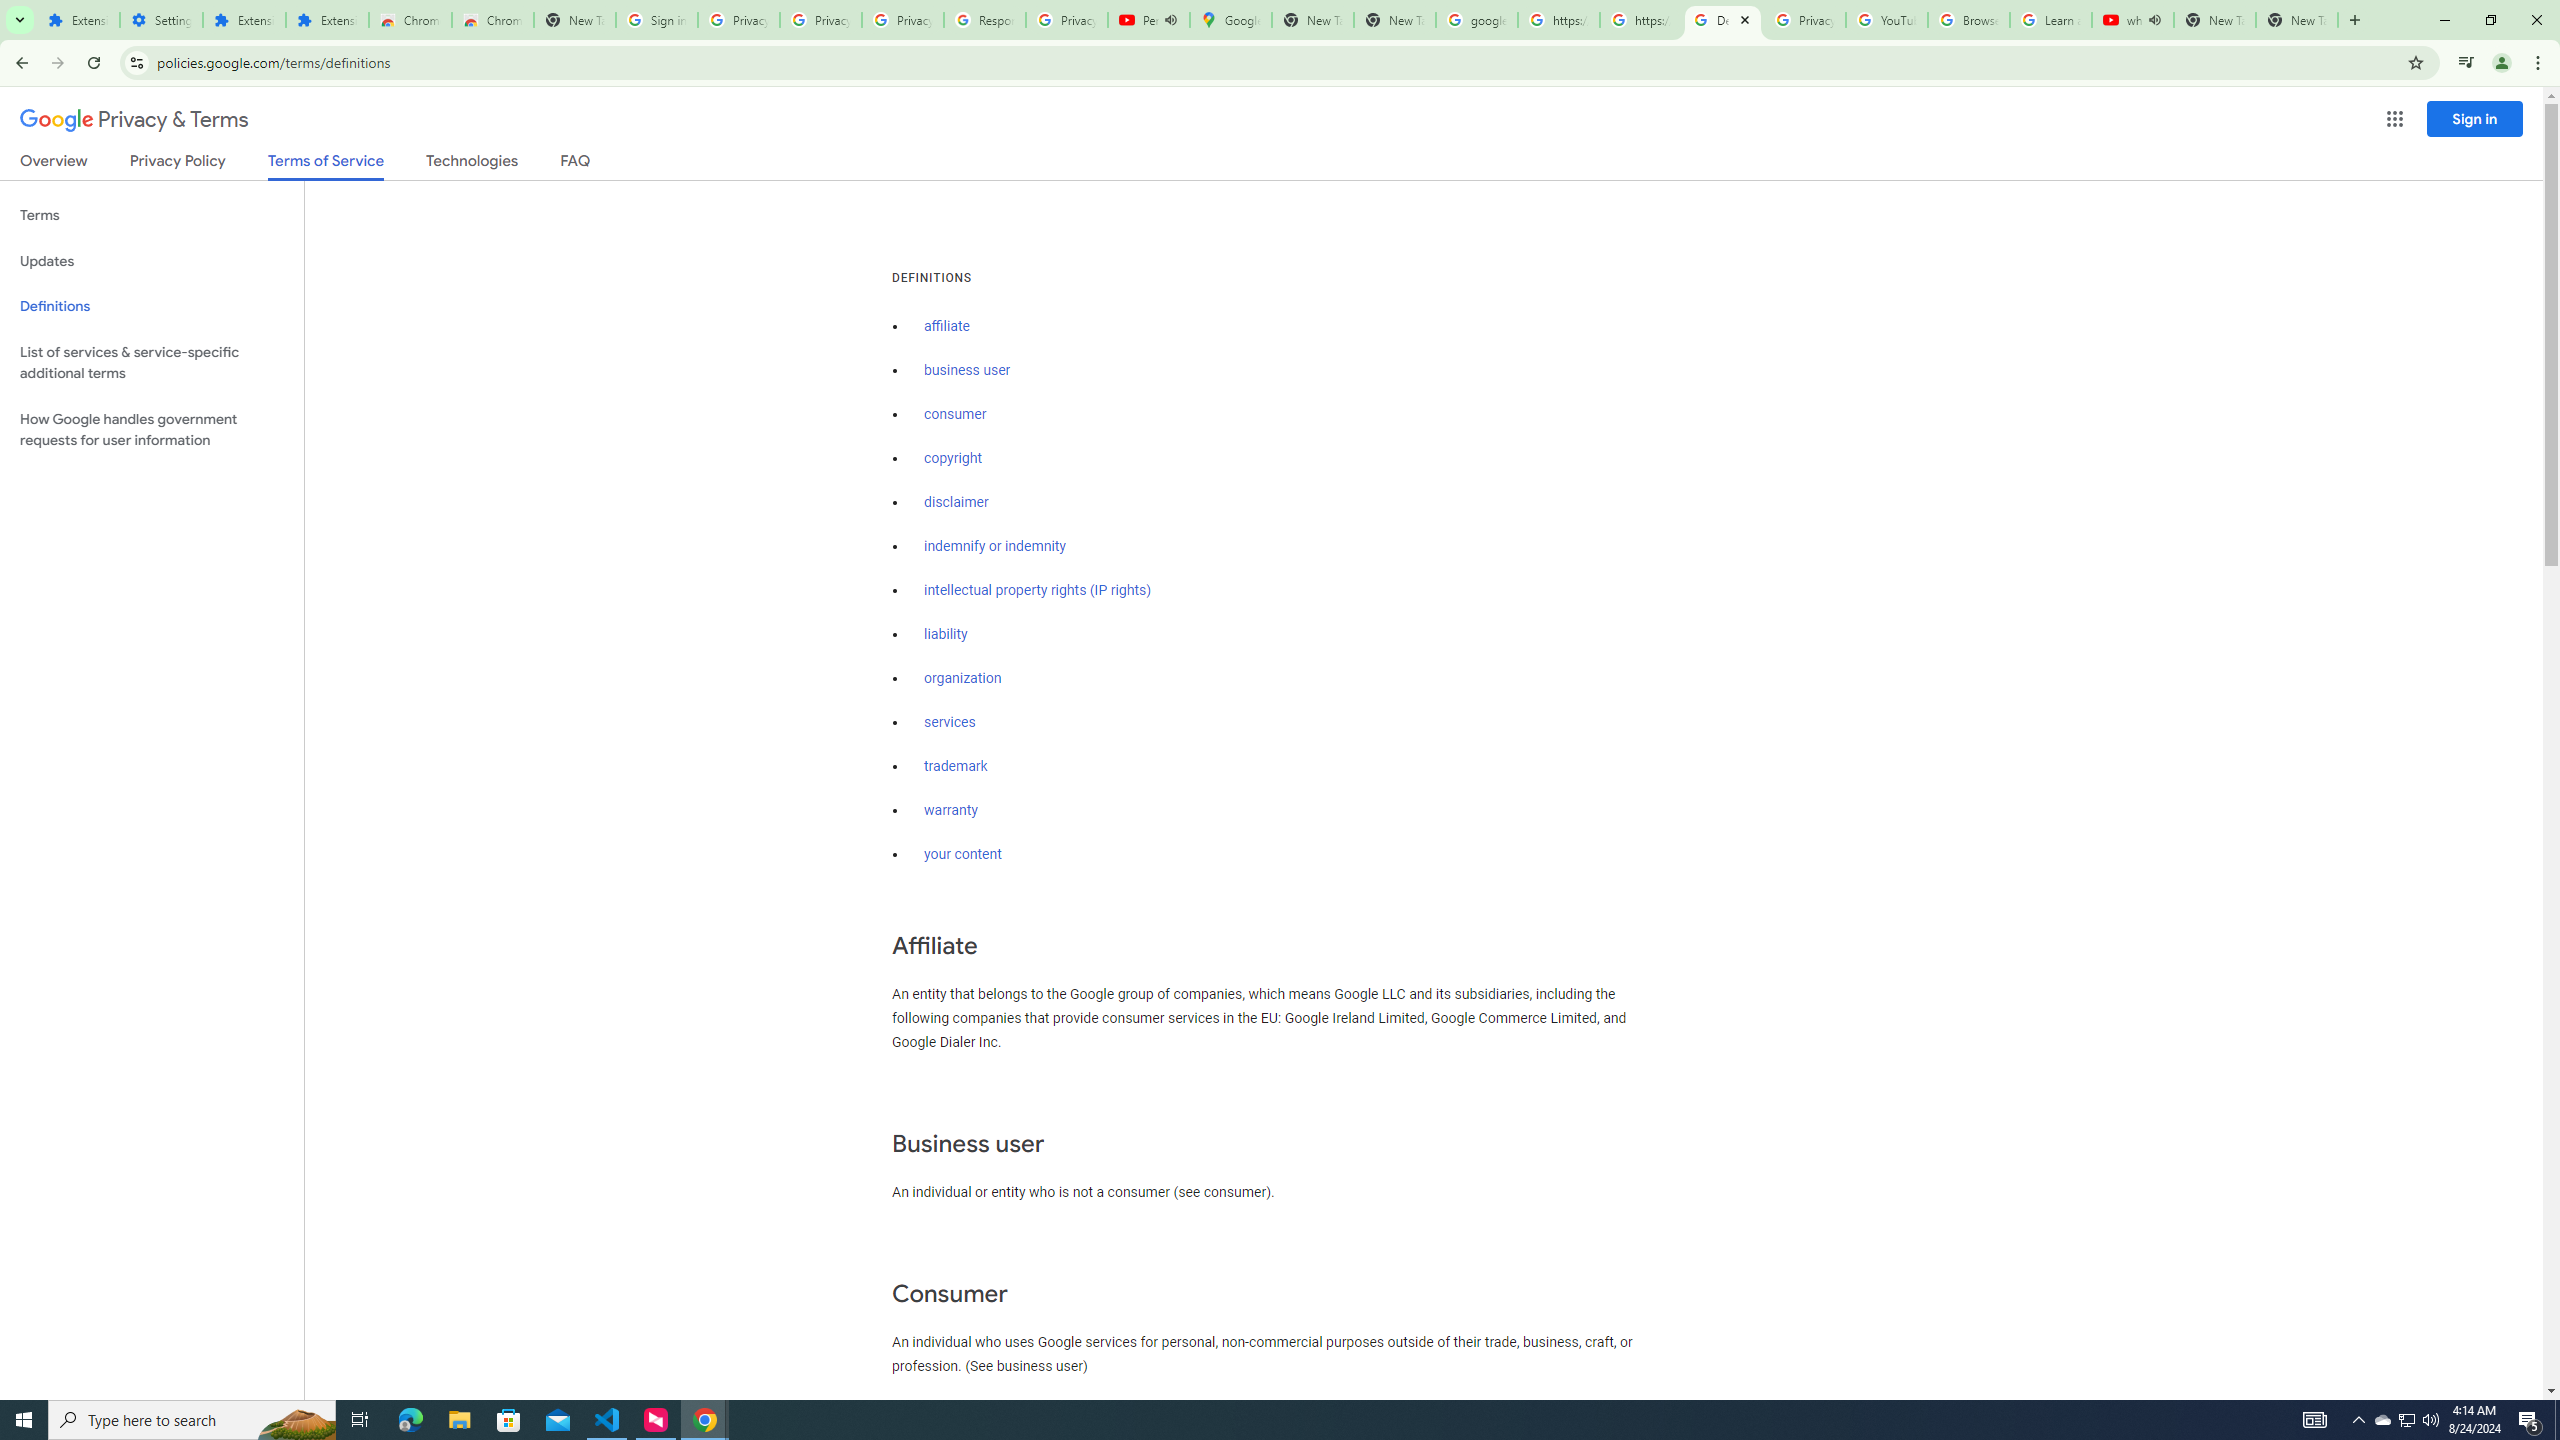  What do you see at coordinates (946, 634) in the screenshot?
I see `liability` at bounding box center [946, 634].